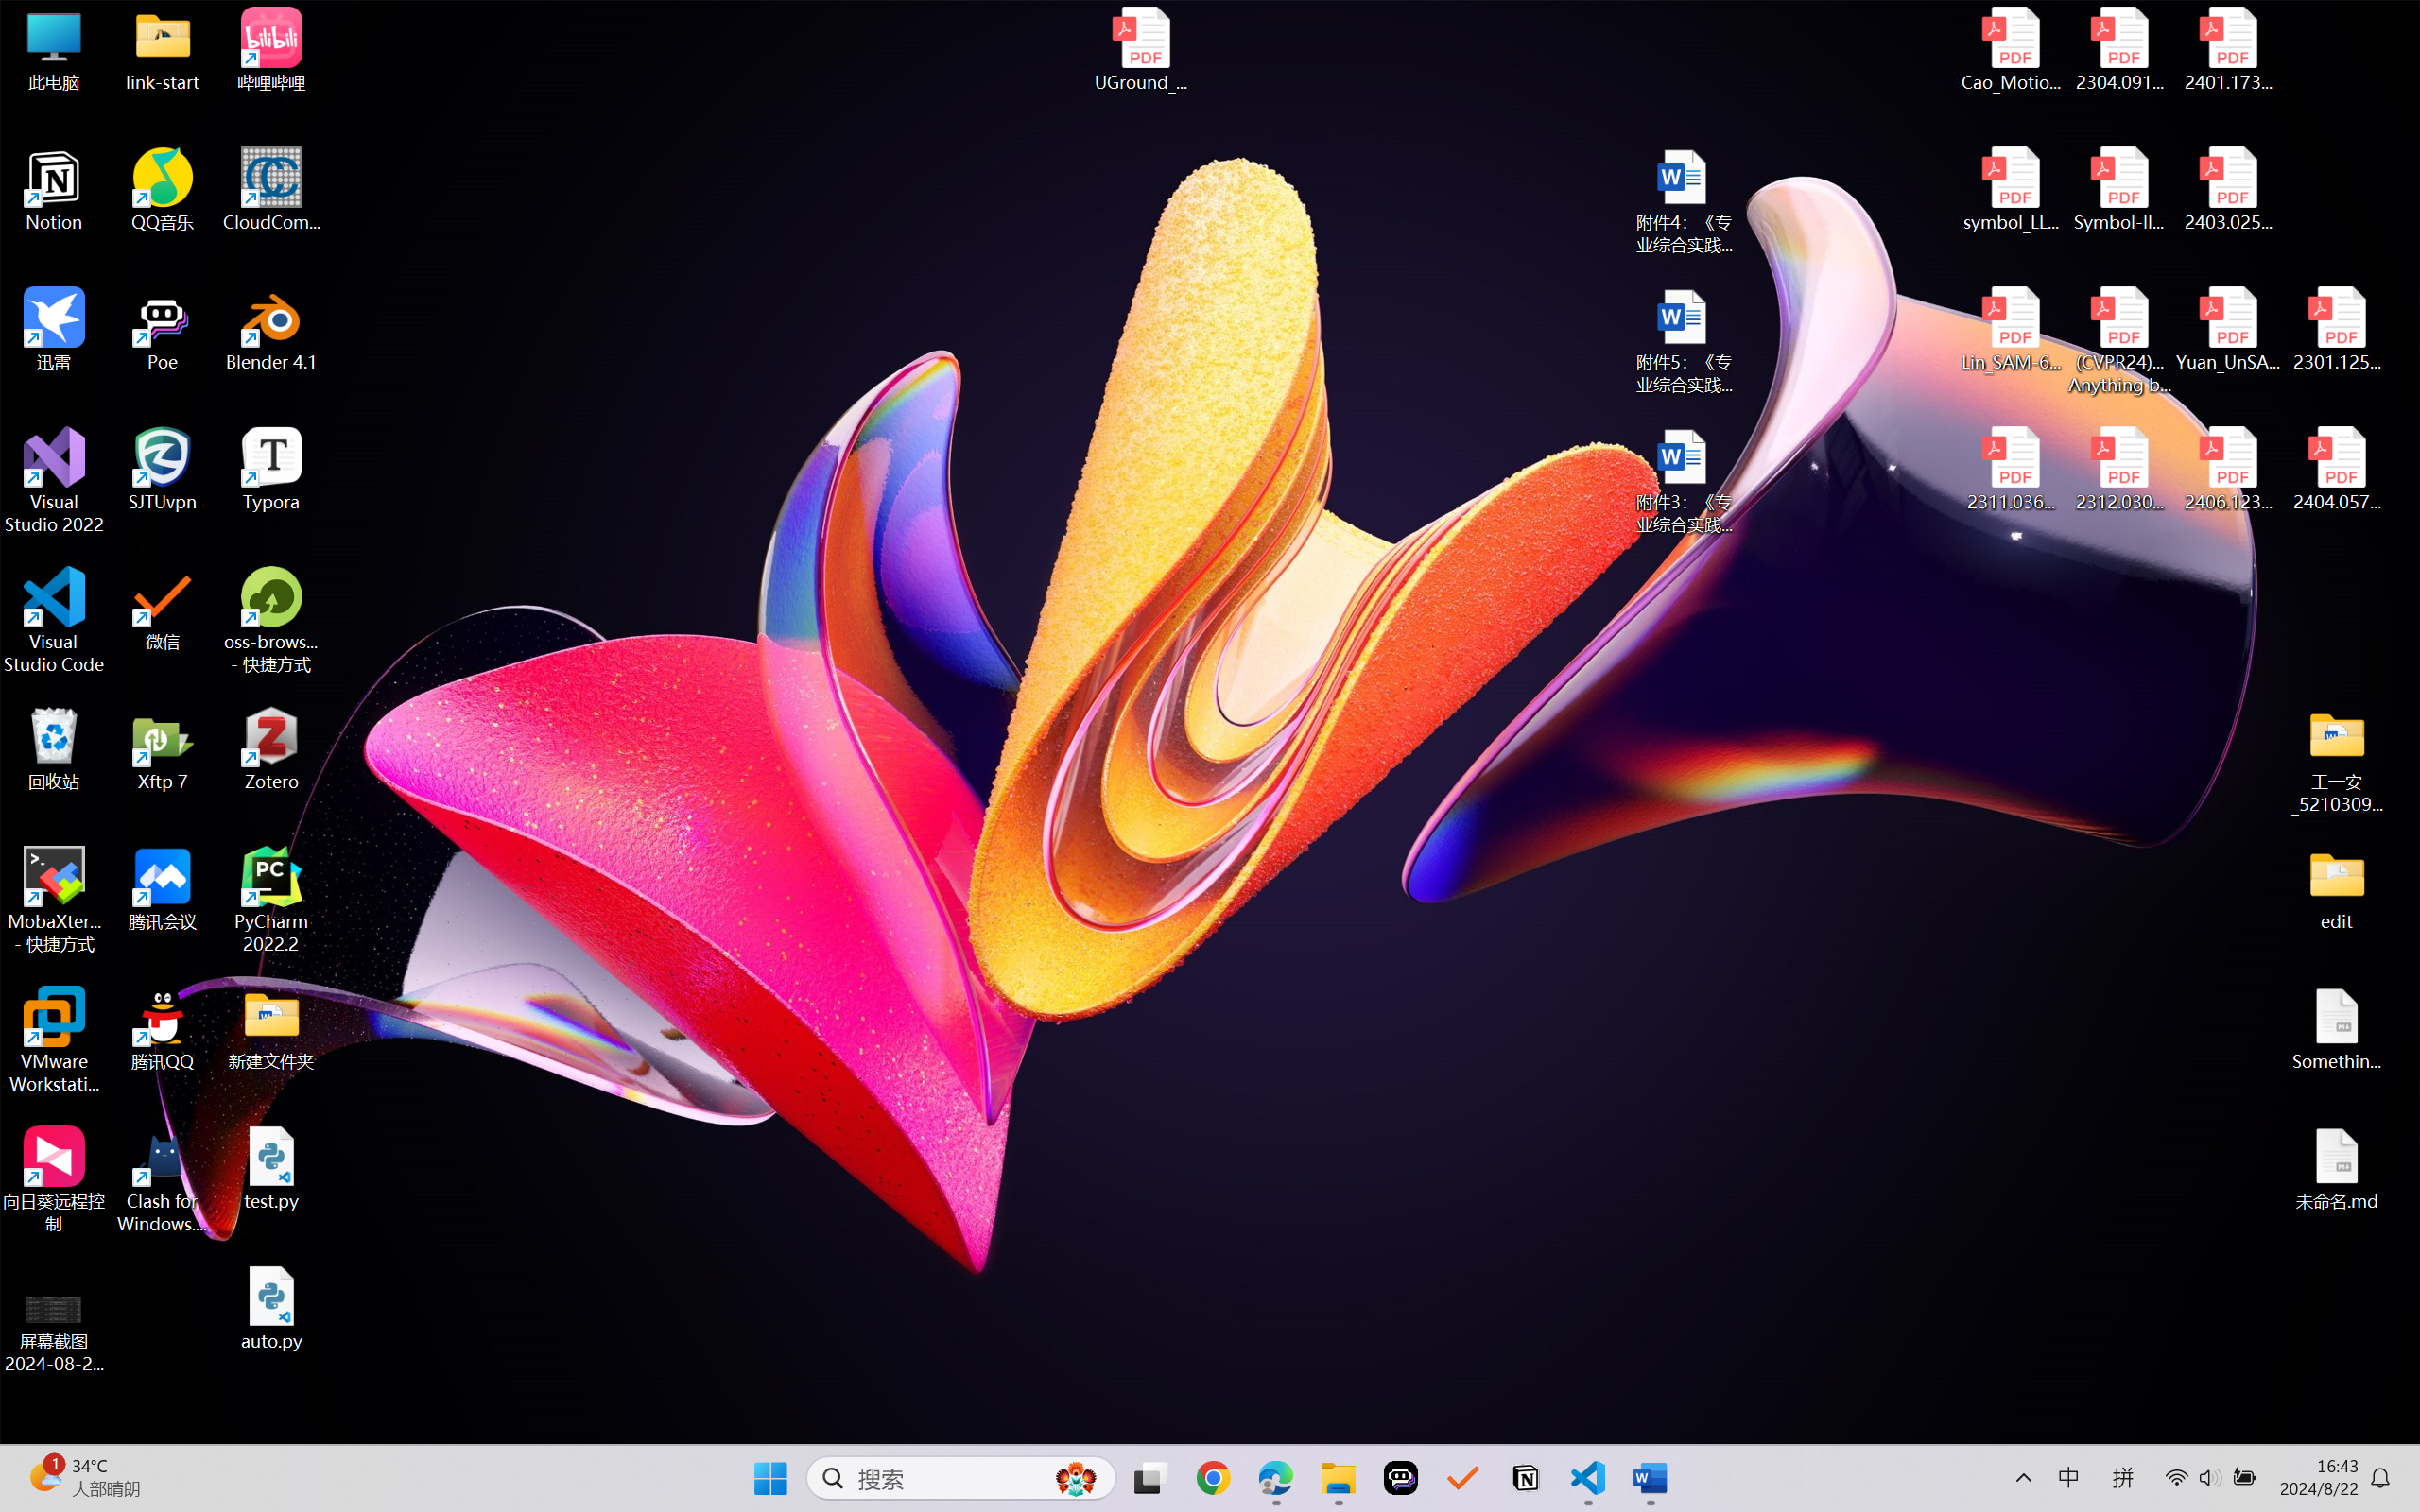 The height and width of the screenshot is (1512, 2420). What do you see at coordinates (2119, 470) in the screenshot?
I see `2312.03032v2.pdf` at bounding box center [2119, 470].